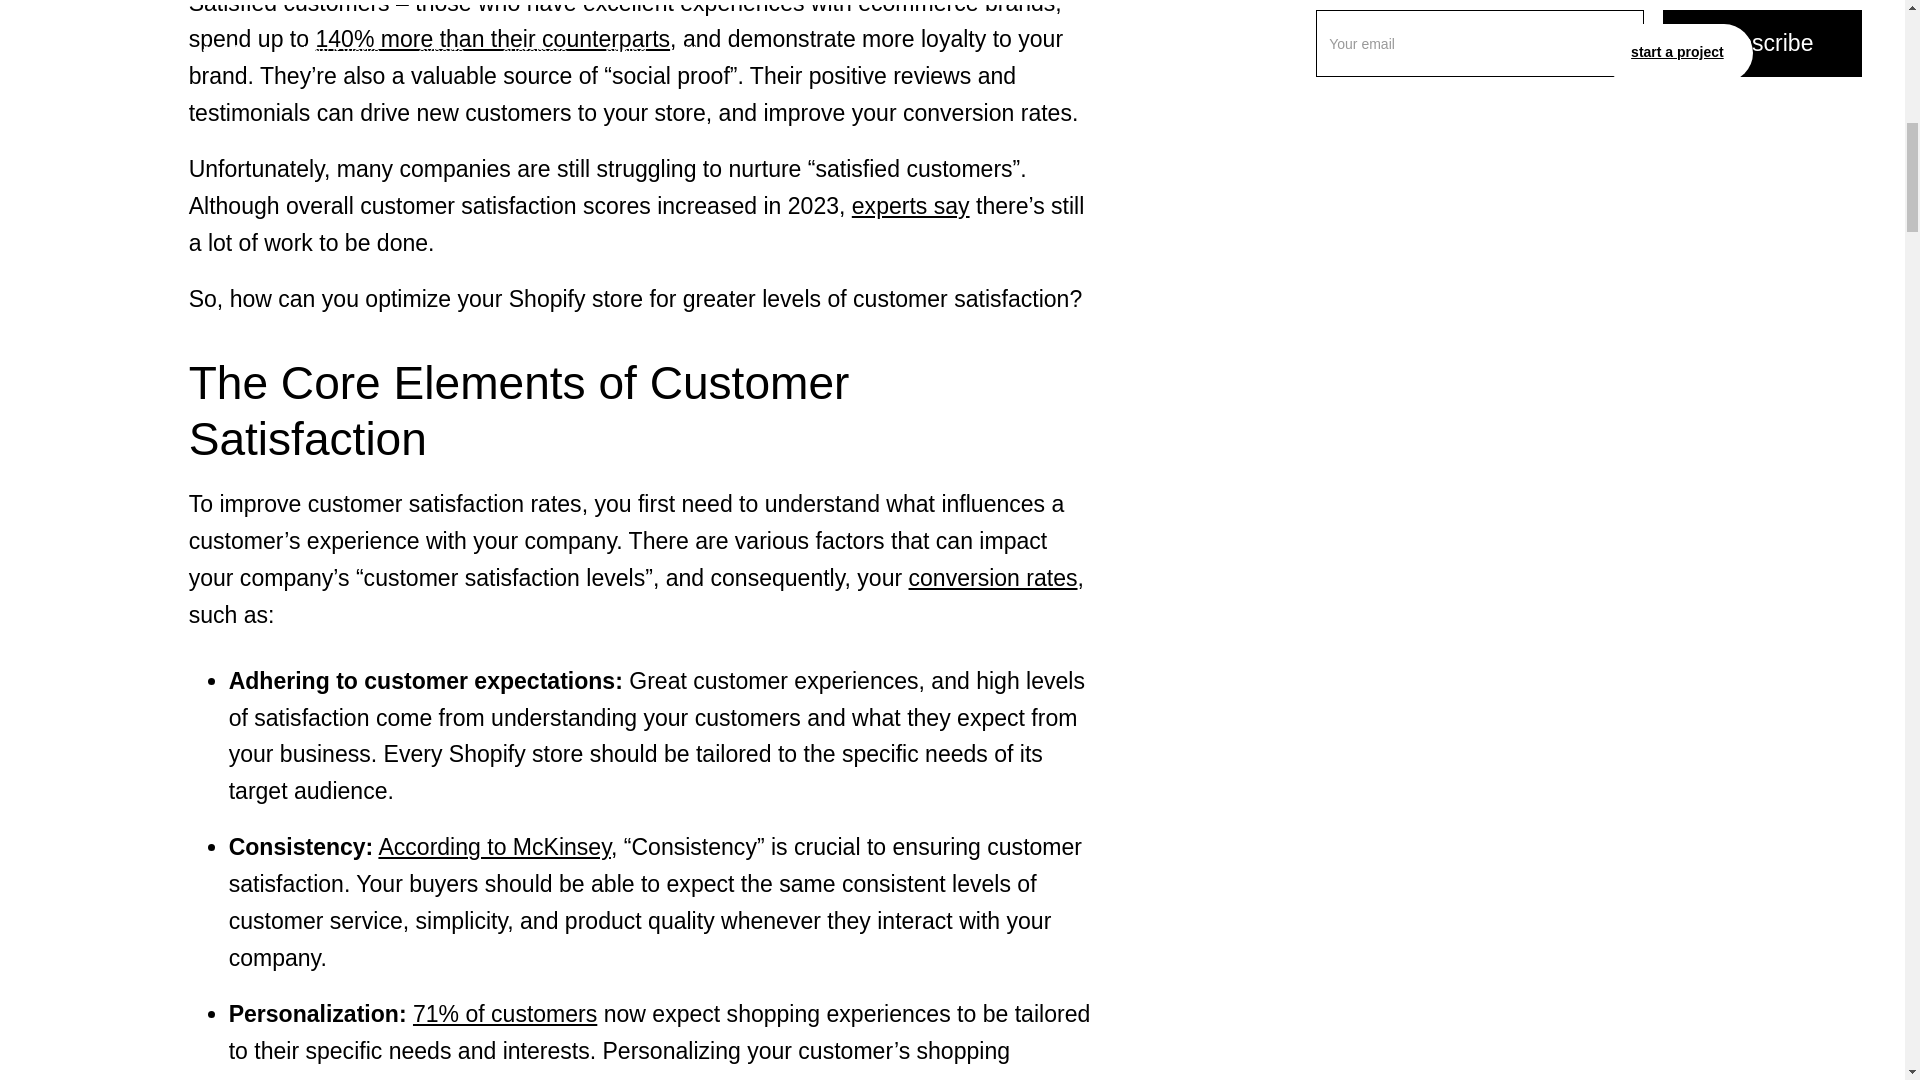 The height and width of the screenshot is (1080, 1920). Describe the element at coordinates (992, 577) in the screenshot. I see `conversion rates` at that location.